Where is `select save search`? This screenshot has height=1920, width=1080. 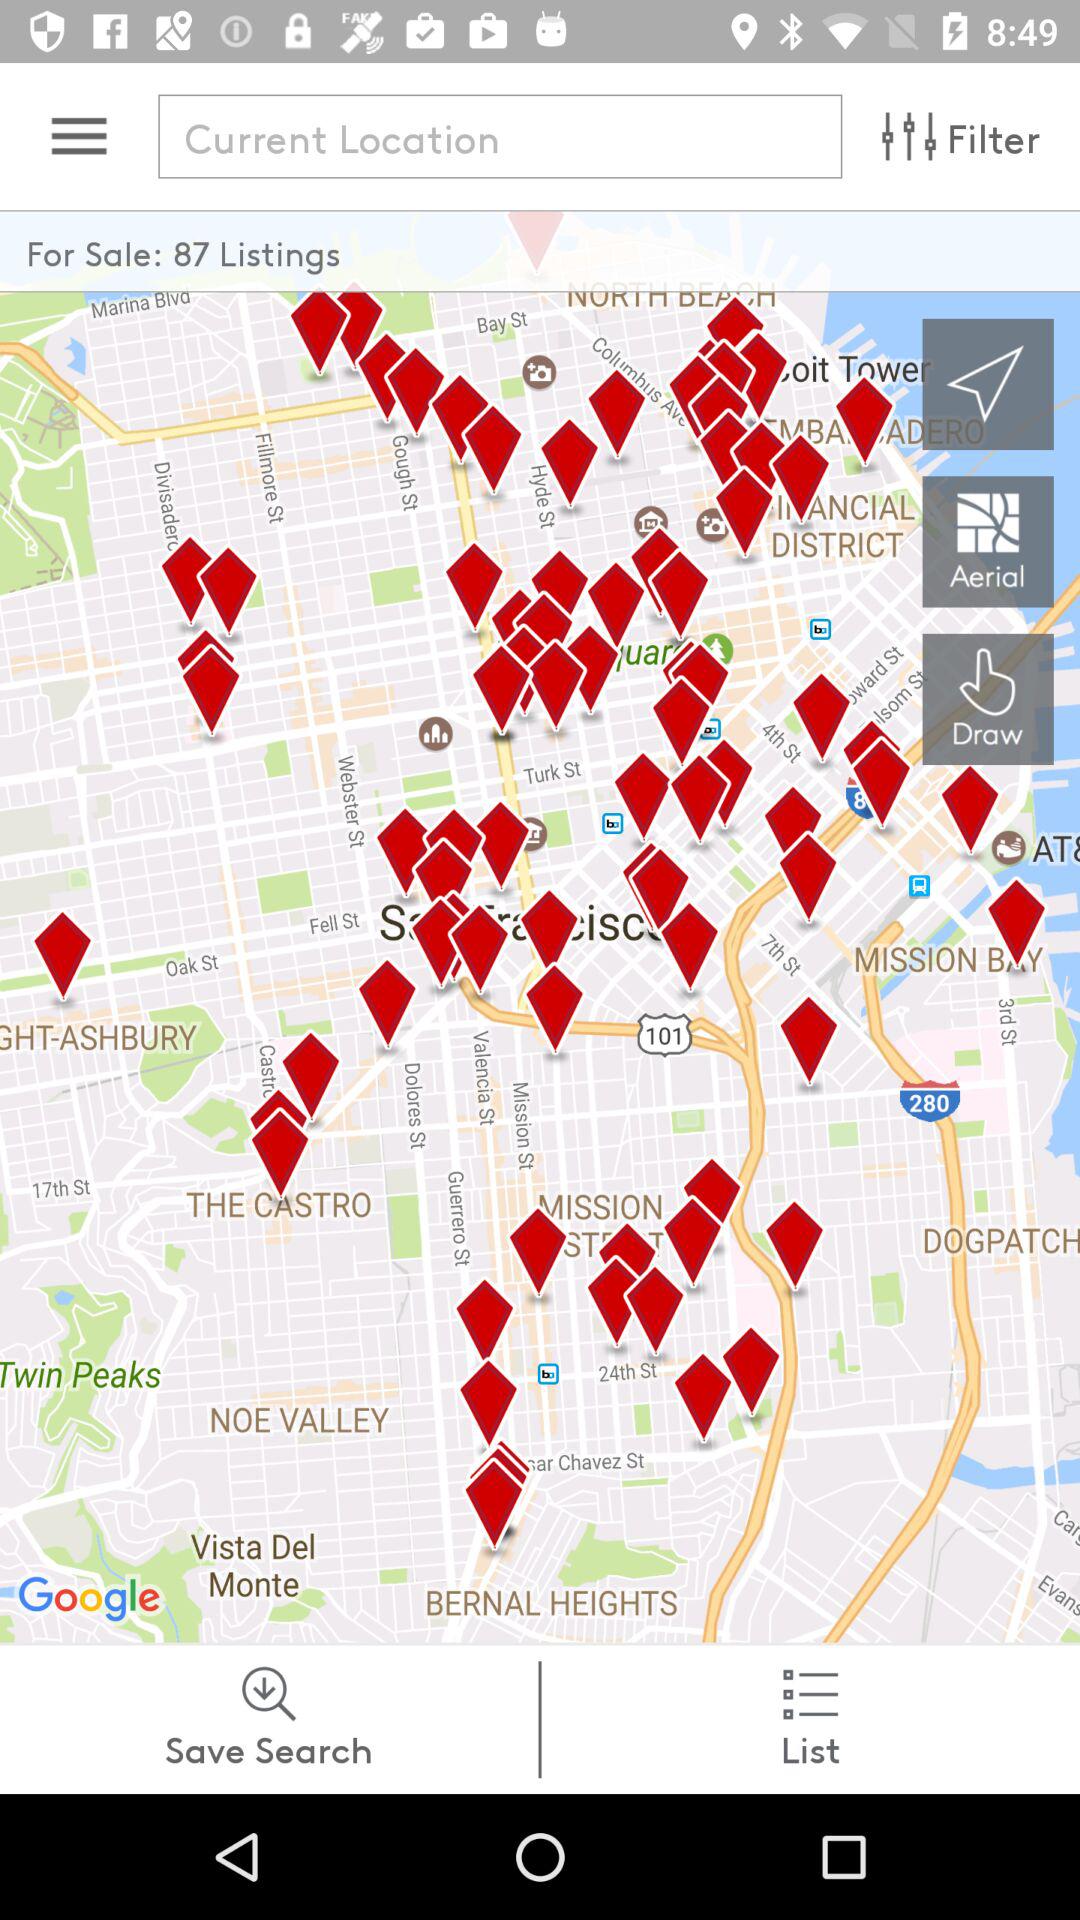 select save search is located at coordinates (269, 1719).